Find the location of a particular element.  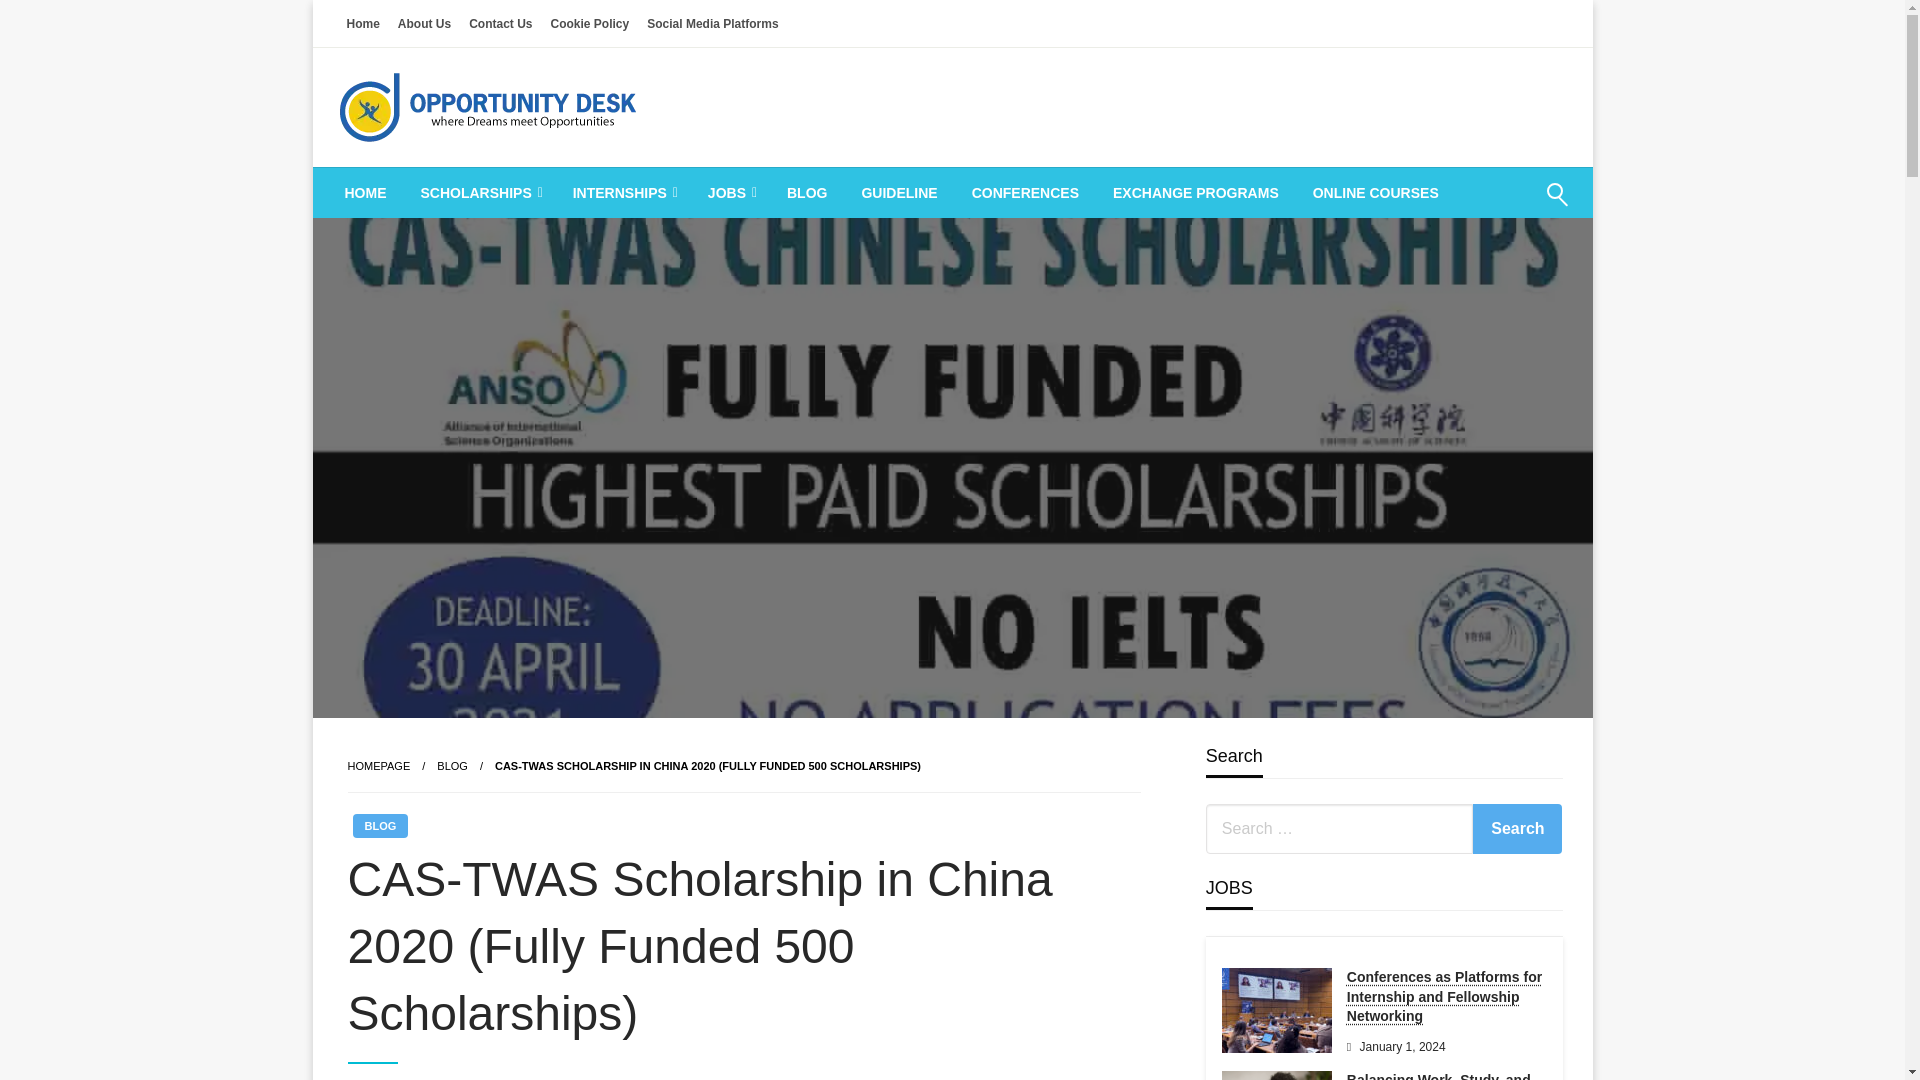

BLOG is located at coordinates (806, 193).